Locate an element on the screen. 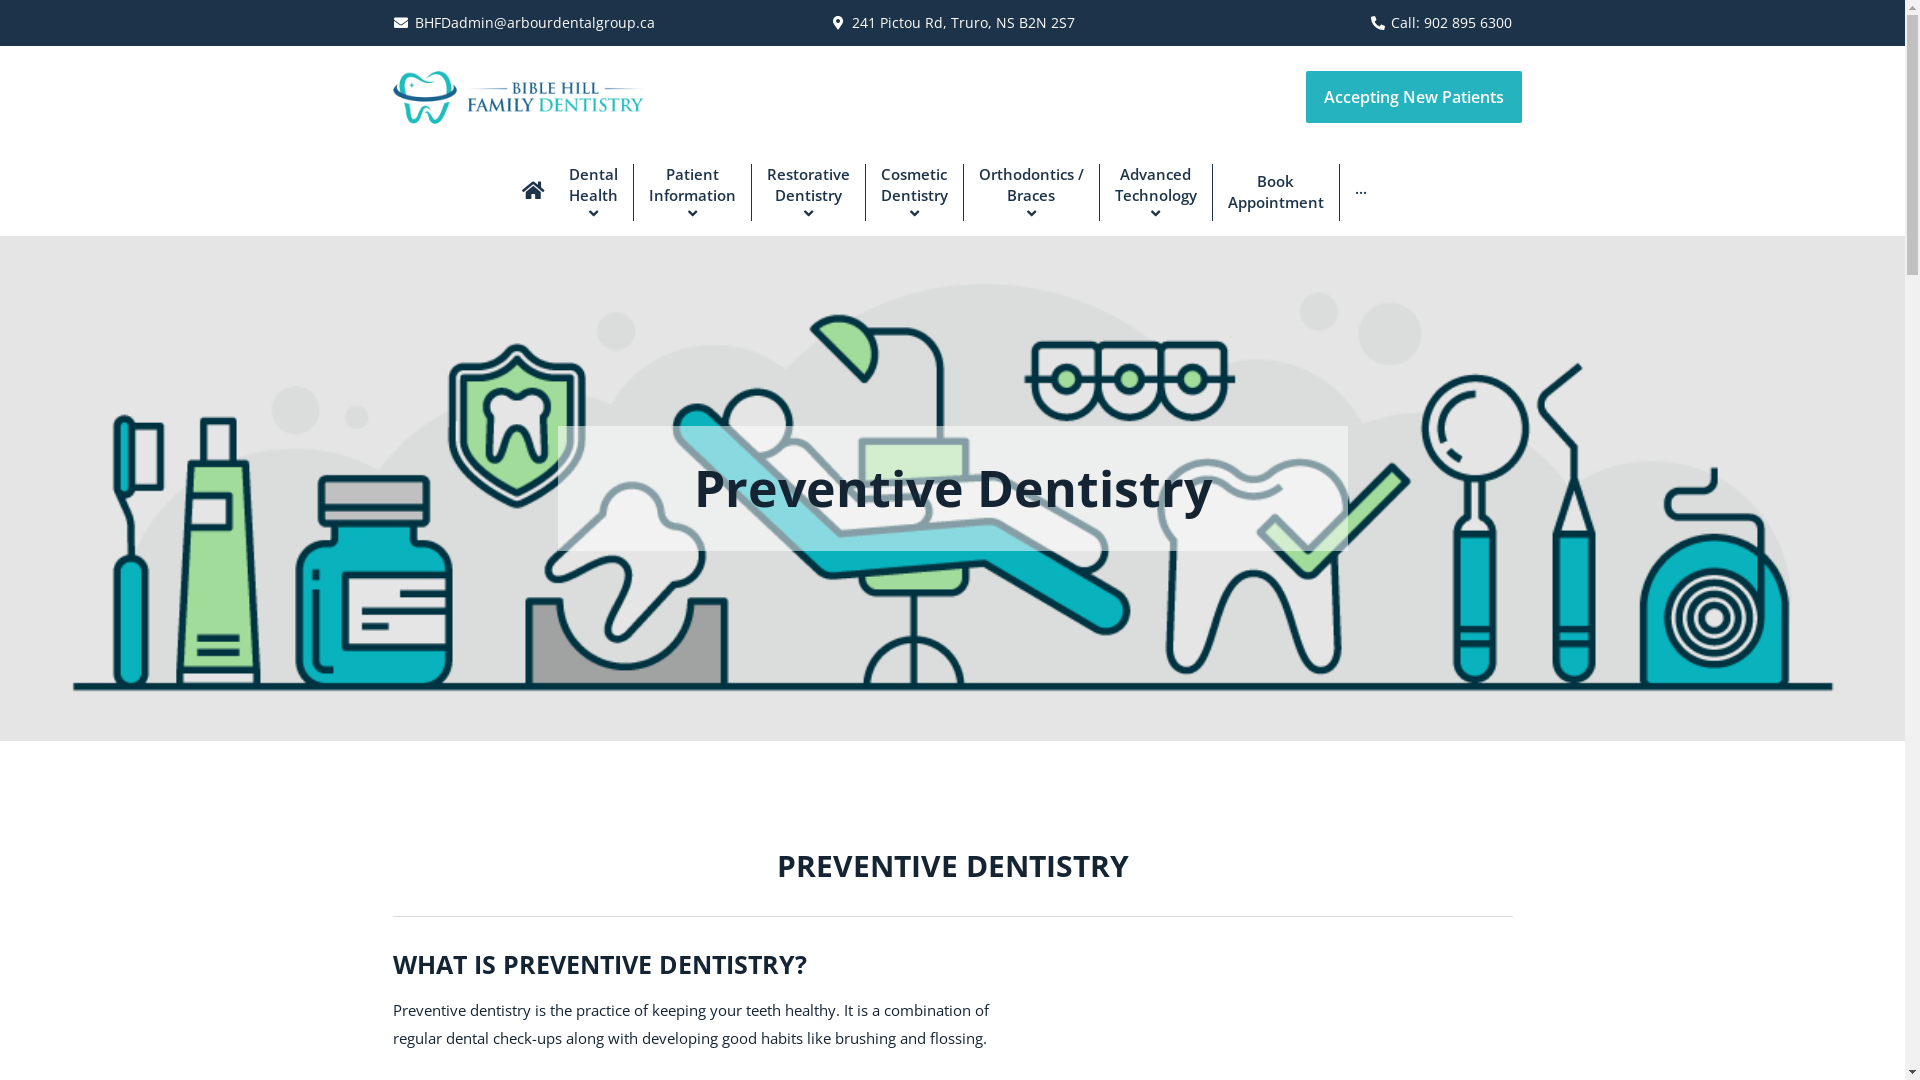 This screenshot has height=1080, width=1920. Patient
Information is located at coordinates (691, 192).